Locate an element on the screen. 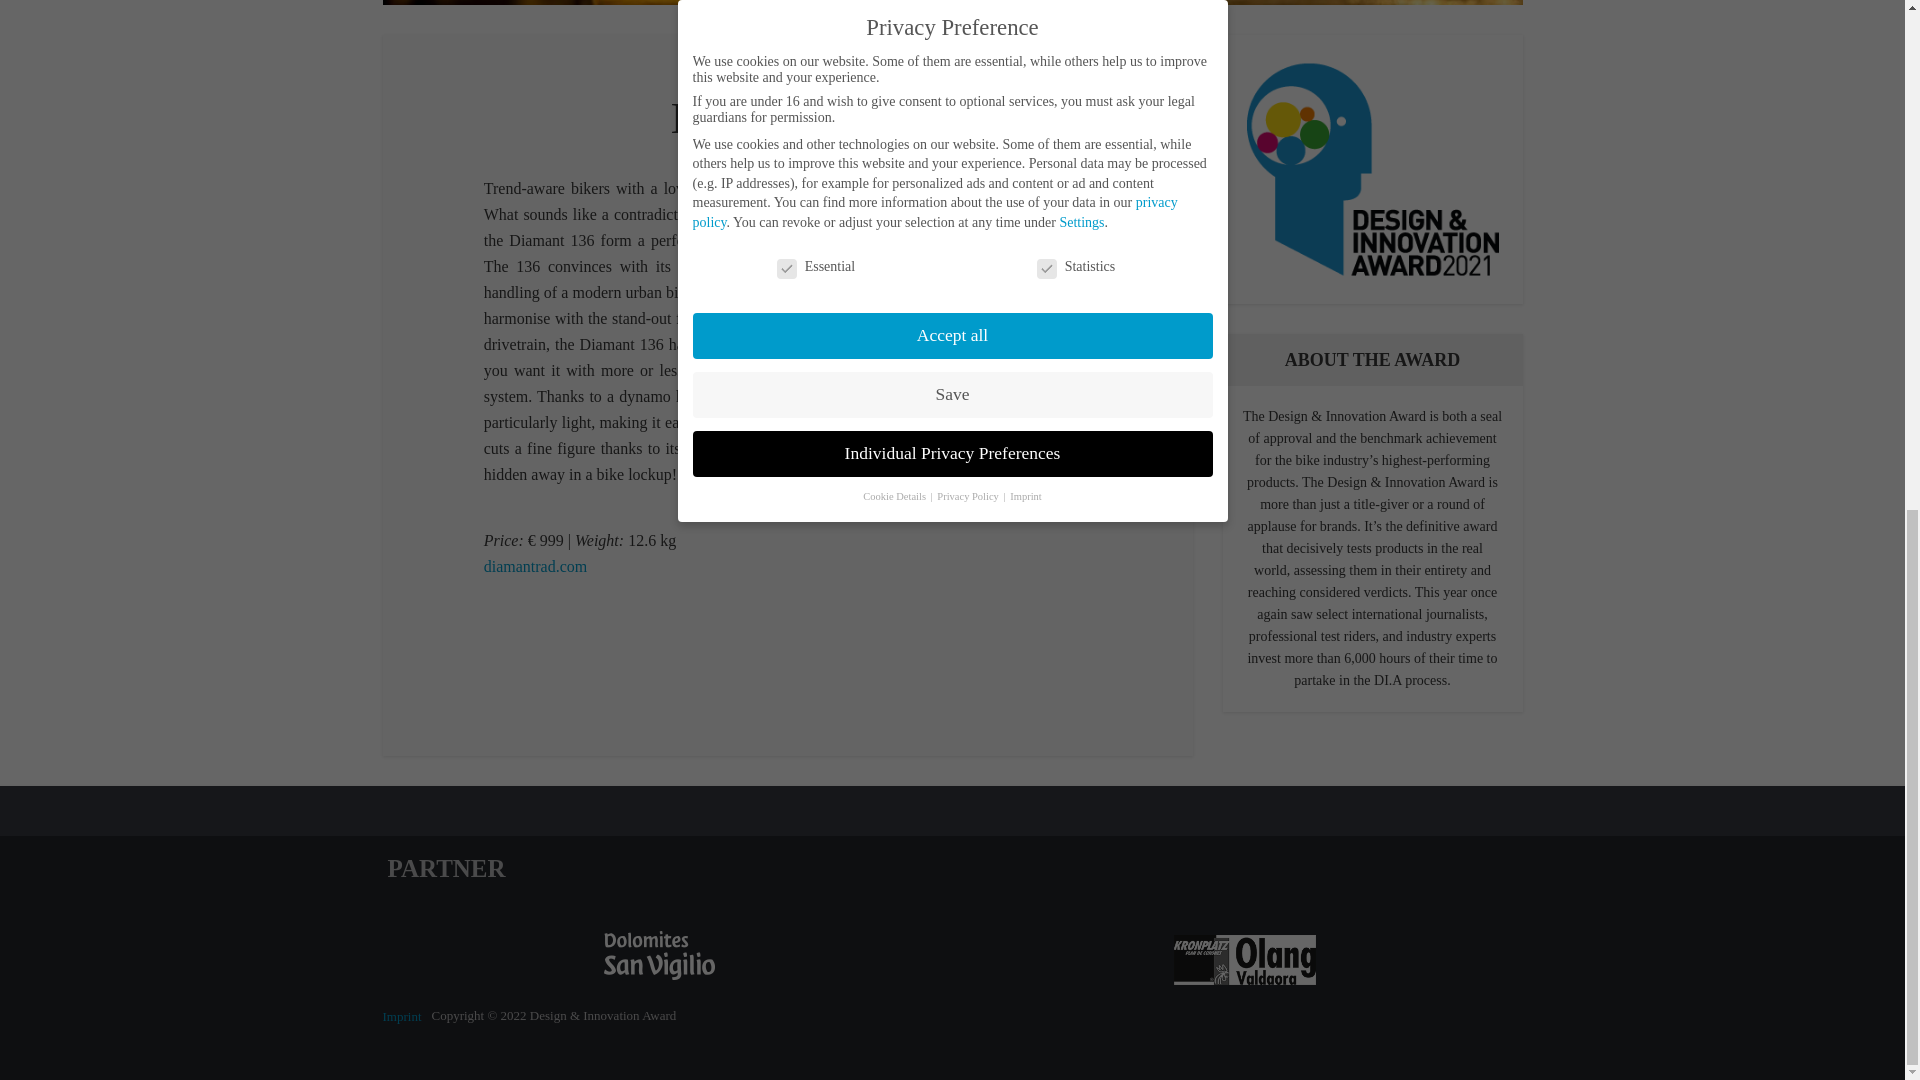  St. Vigilio is located at coordinates (660, 954).